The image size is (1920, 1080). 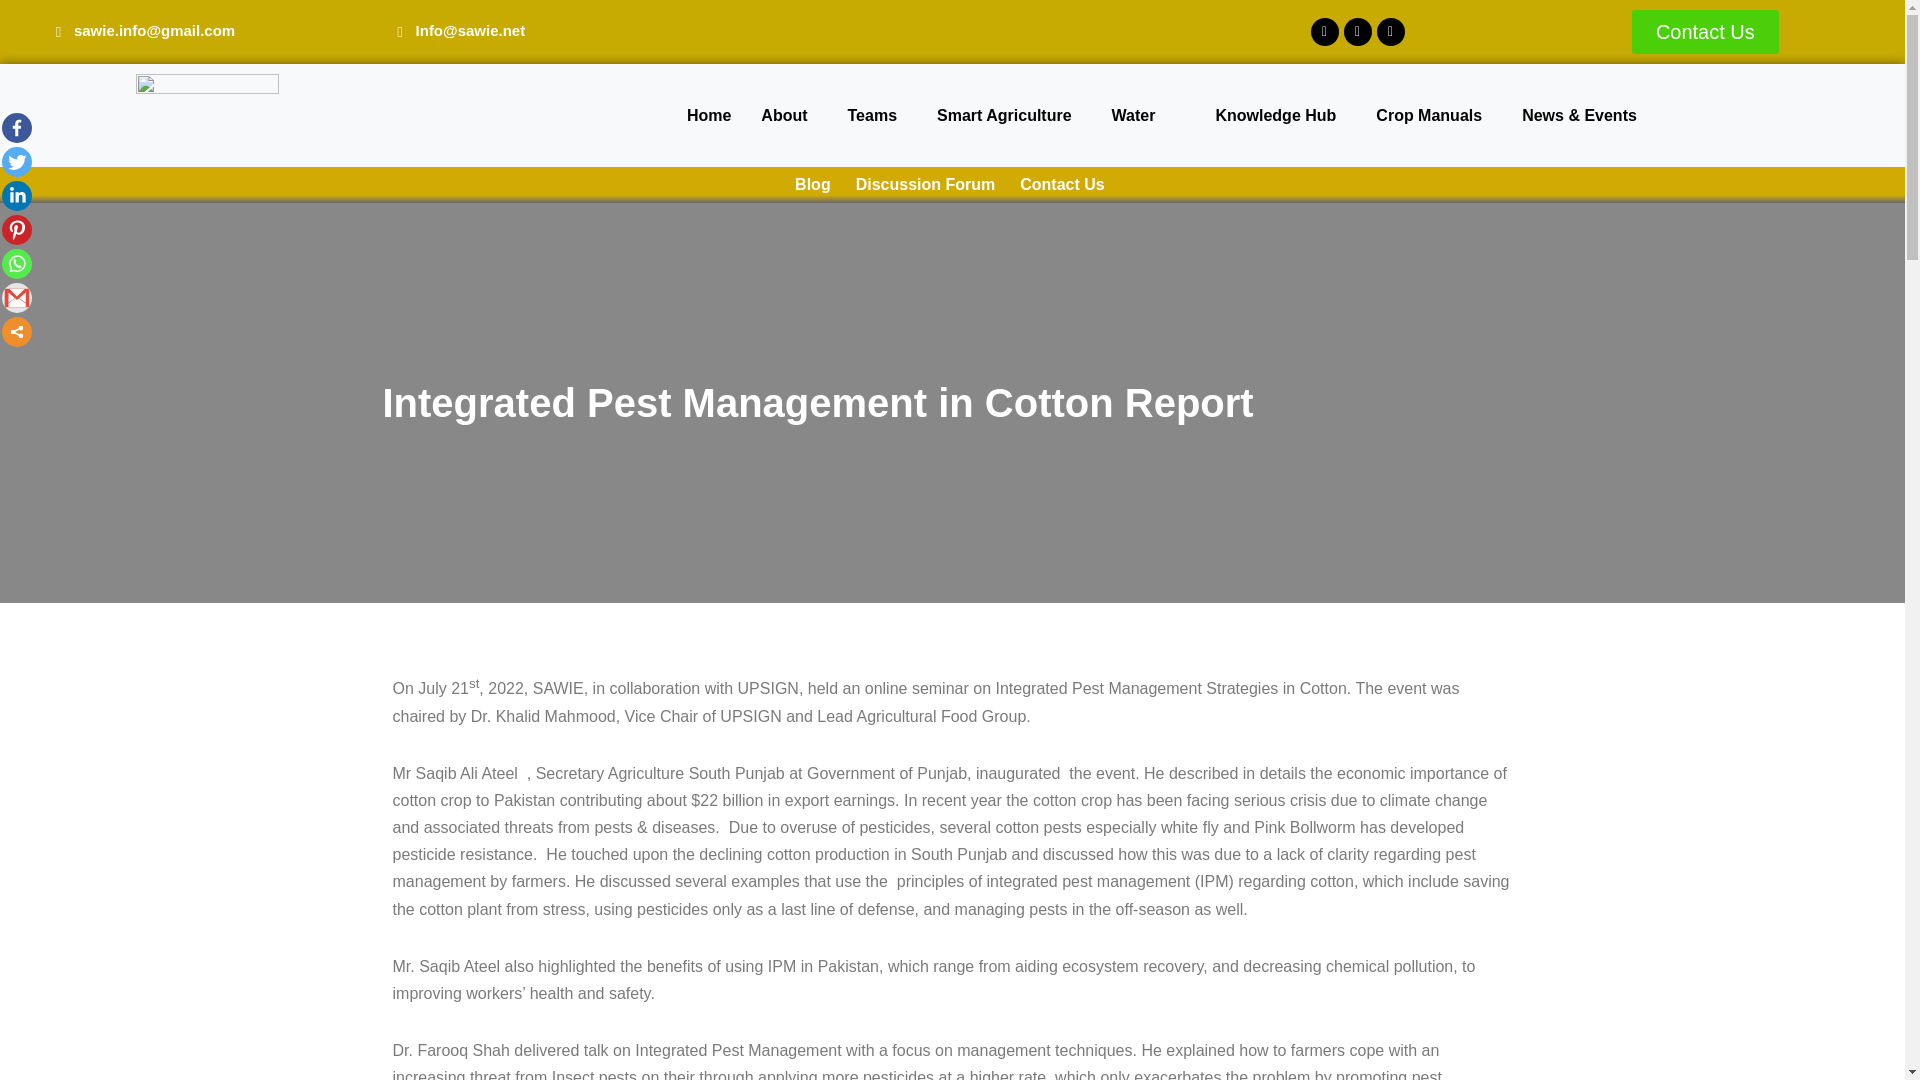 I want to click on Google Gmail, so click(x=16, y=298).